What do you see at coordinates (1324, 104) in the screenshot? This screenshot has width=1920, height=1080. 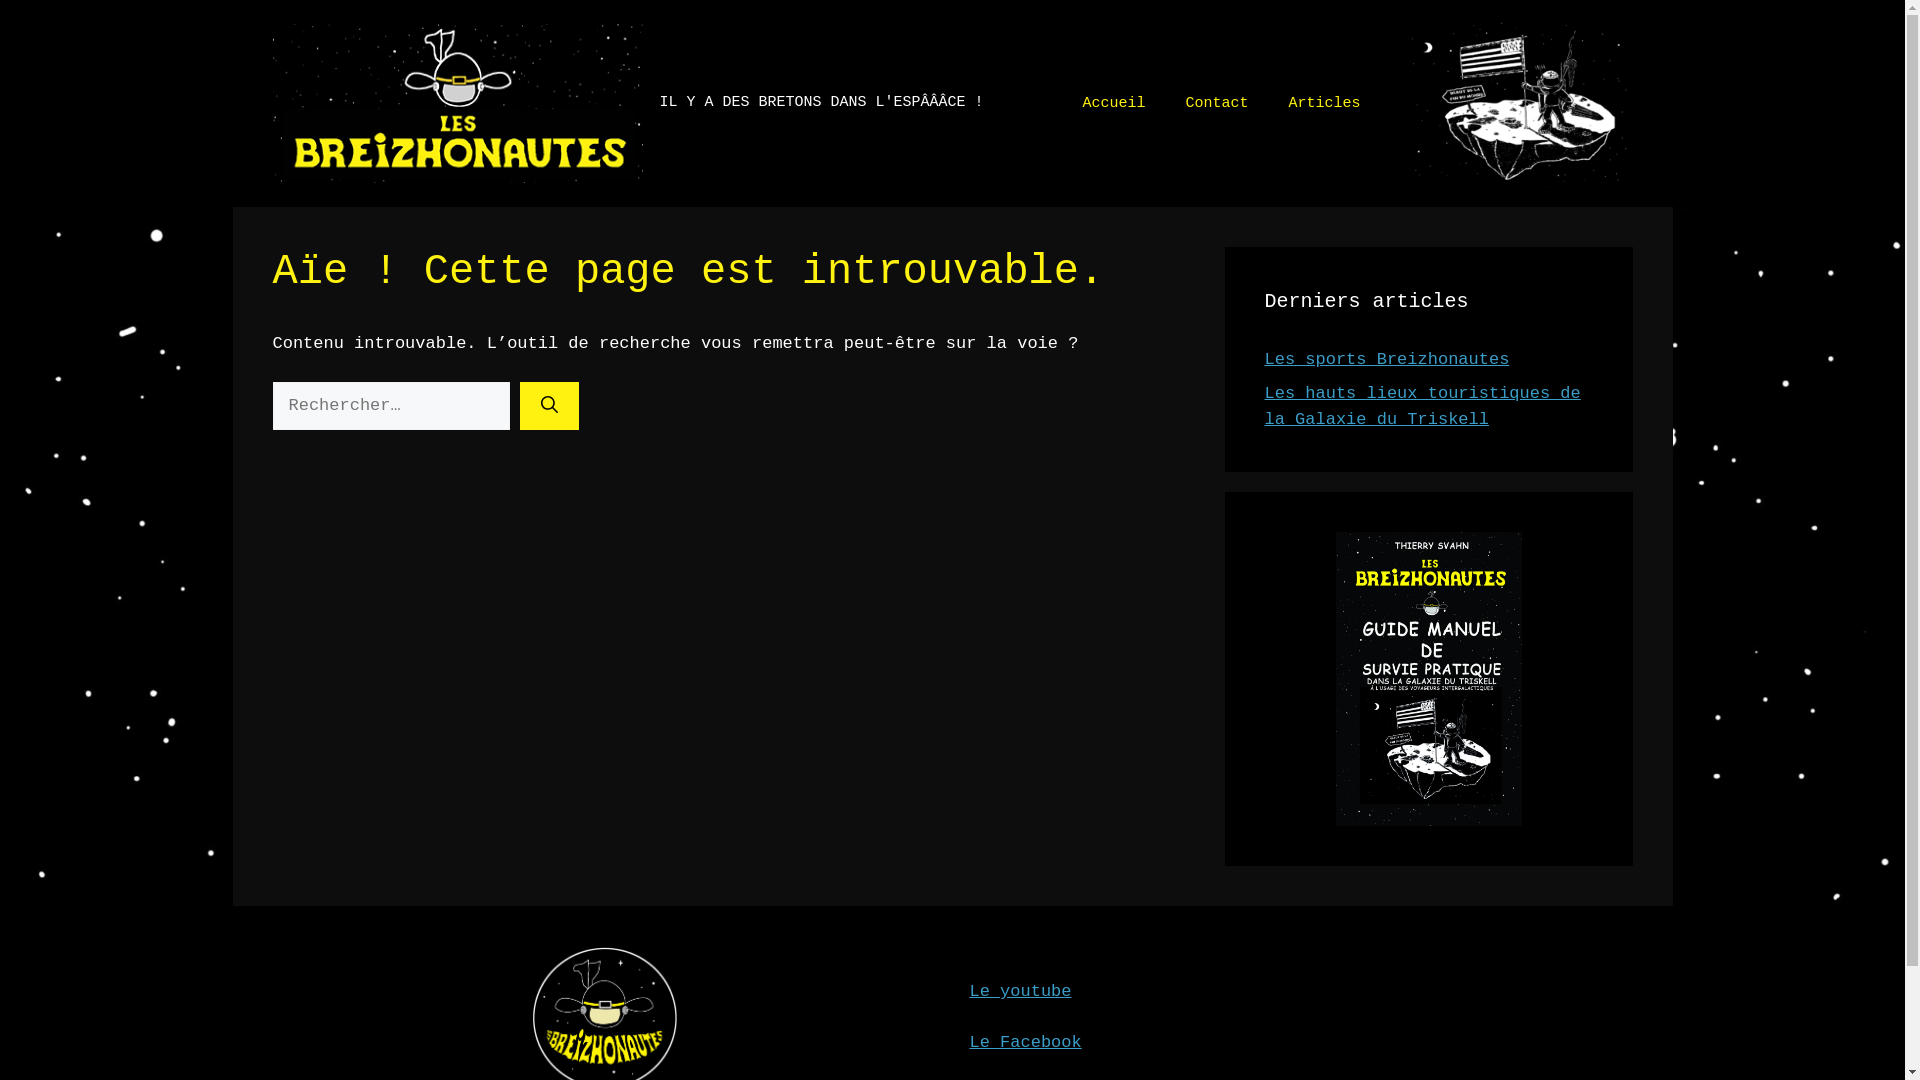 I see `Articles` at bounding box center [1324, 104].